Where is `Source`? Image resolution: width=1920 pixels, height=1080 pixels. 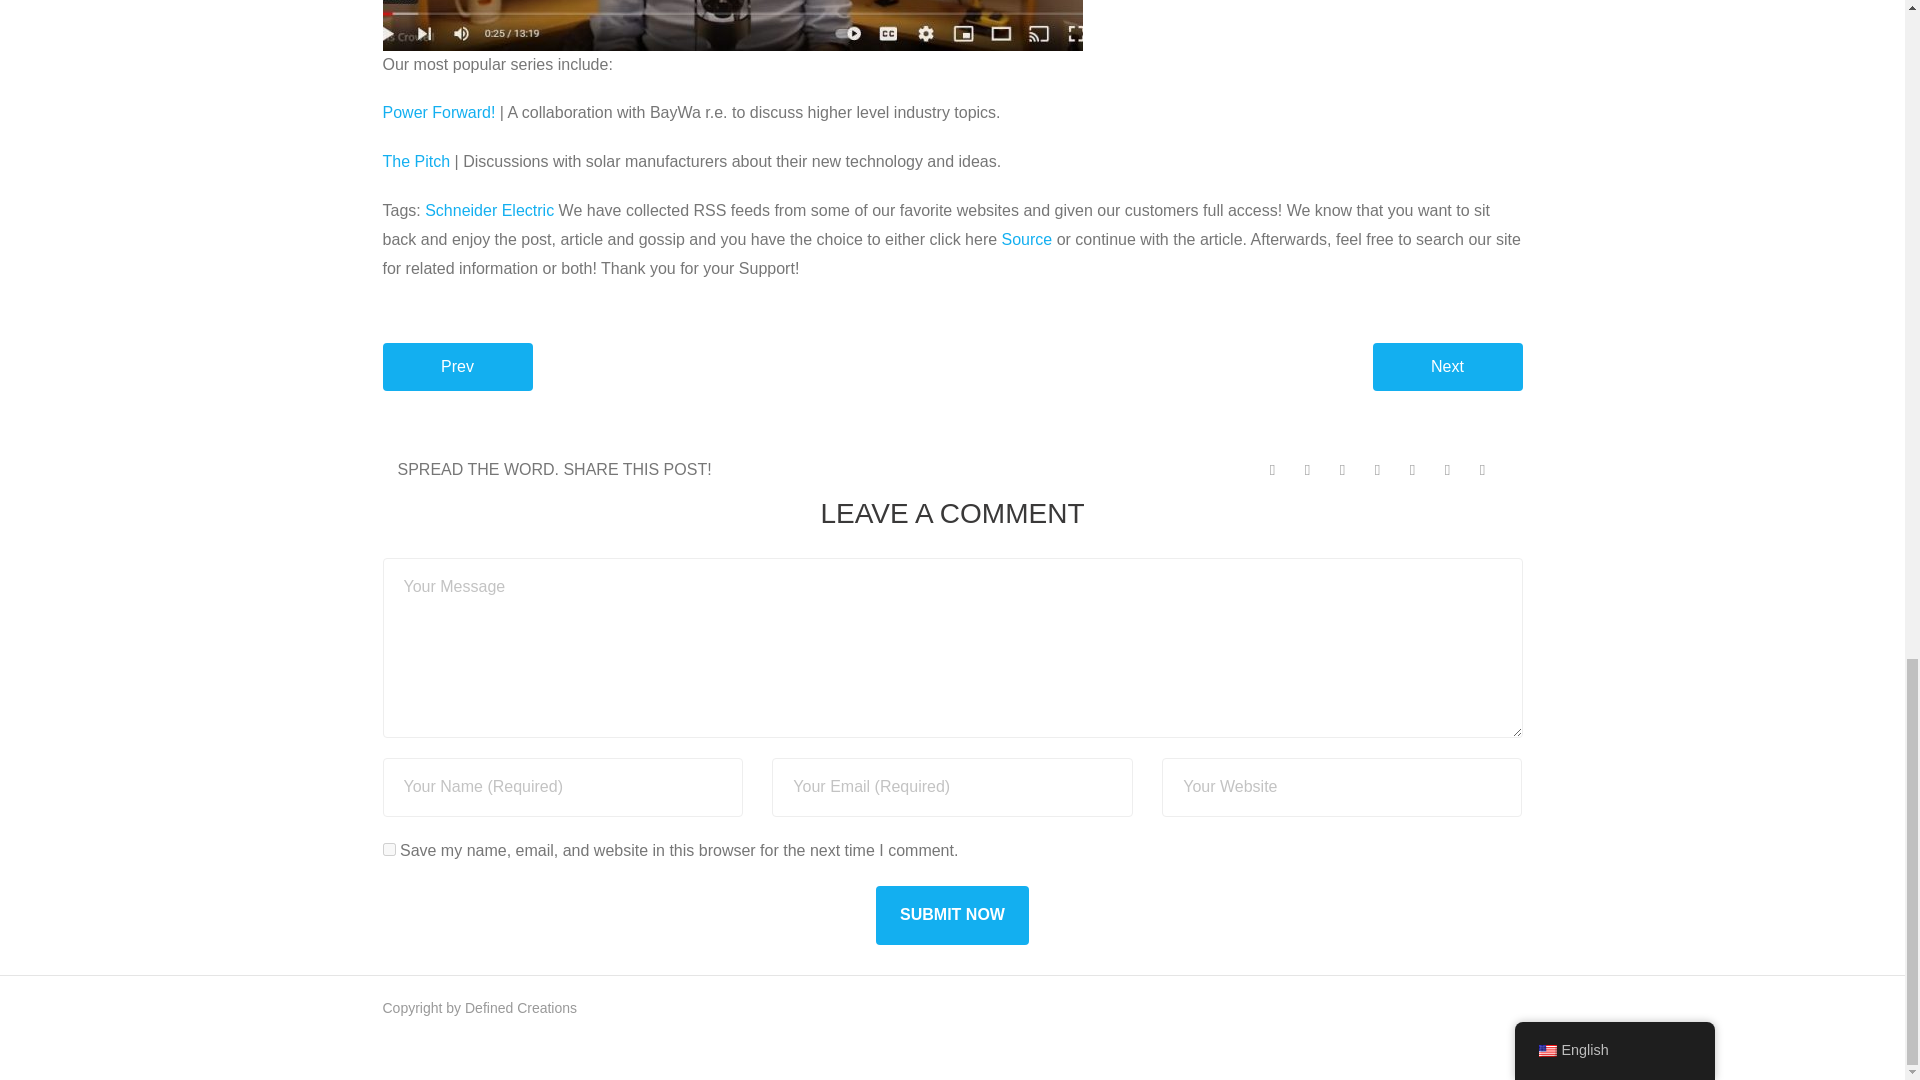
Source is located at coordinates (1027, 240).